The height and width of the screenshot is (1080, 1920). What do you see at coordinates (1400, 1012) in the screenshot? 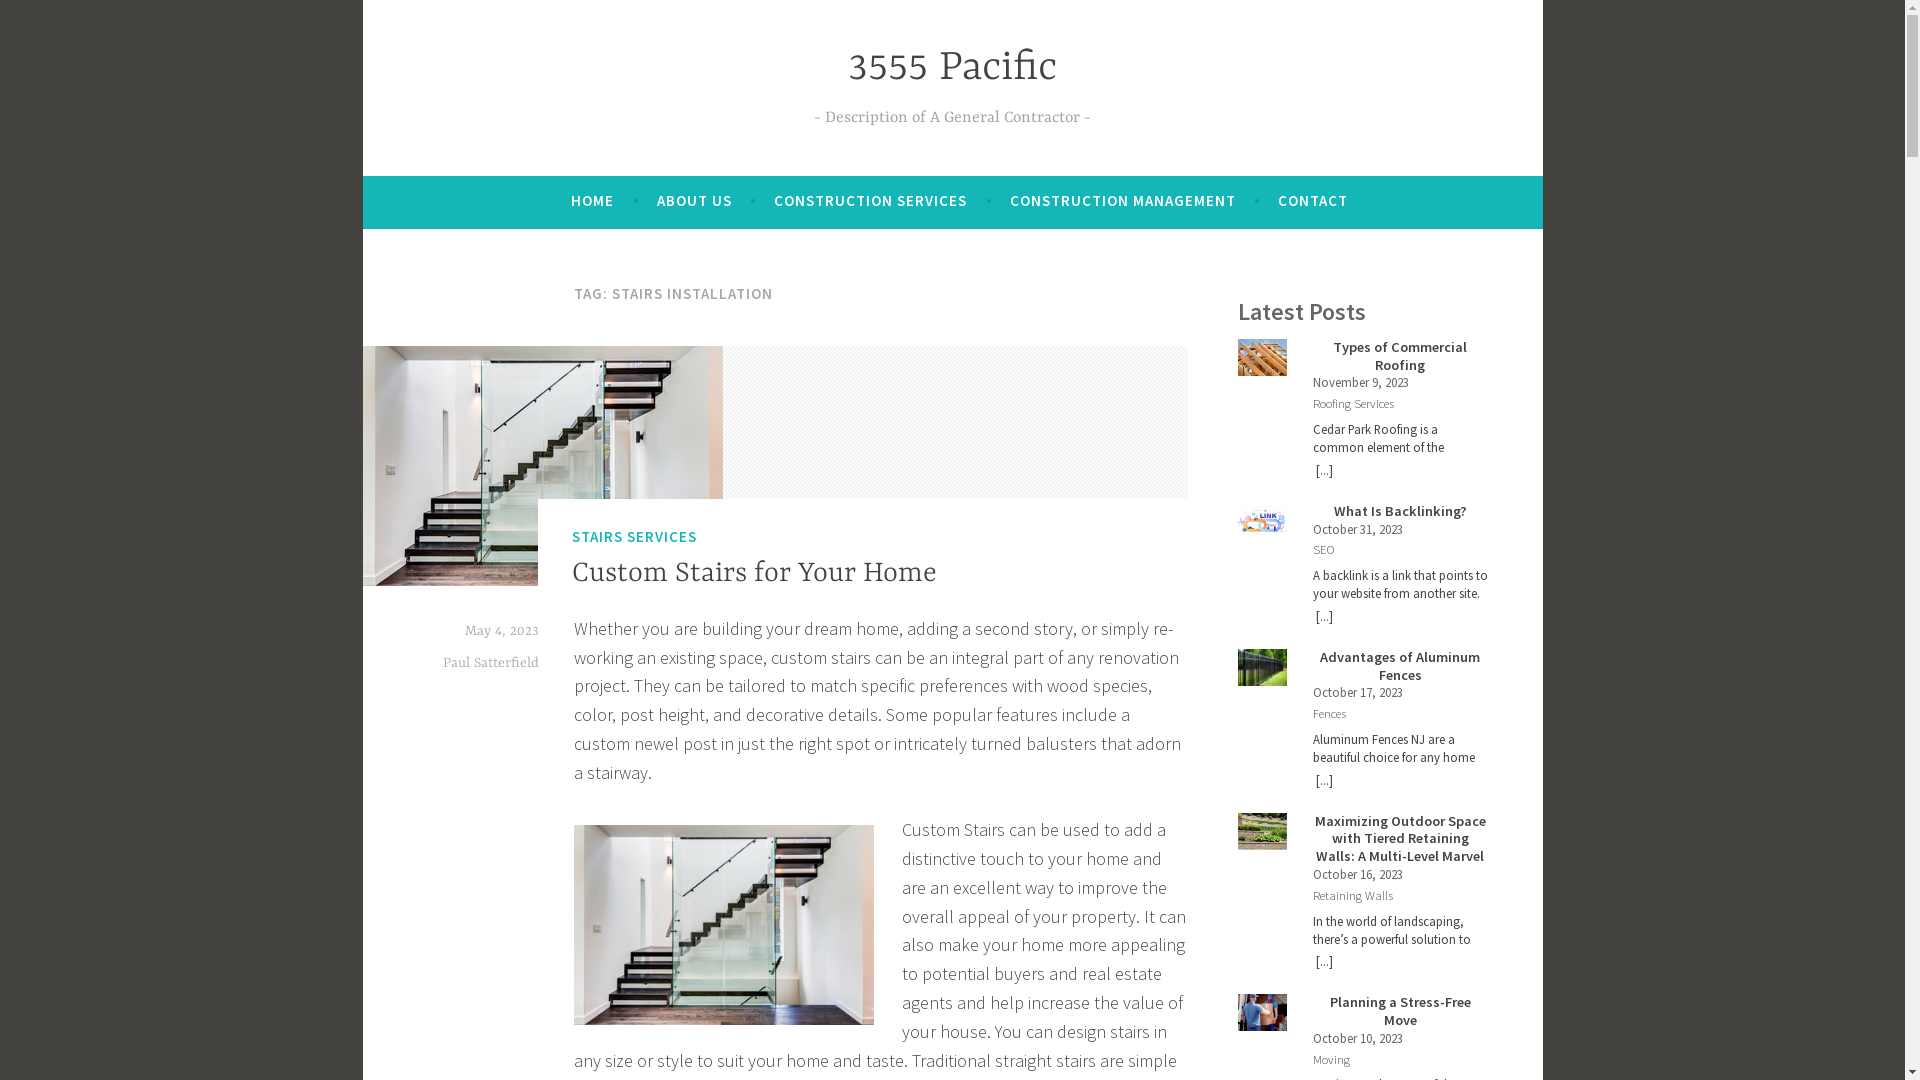
I see `Planning a Stress-Free Move` at bounding box center [1400, 1012].